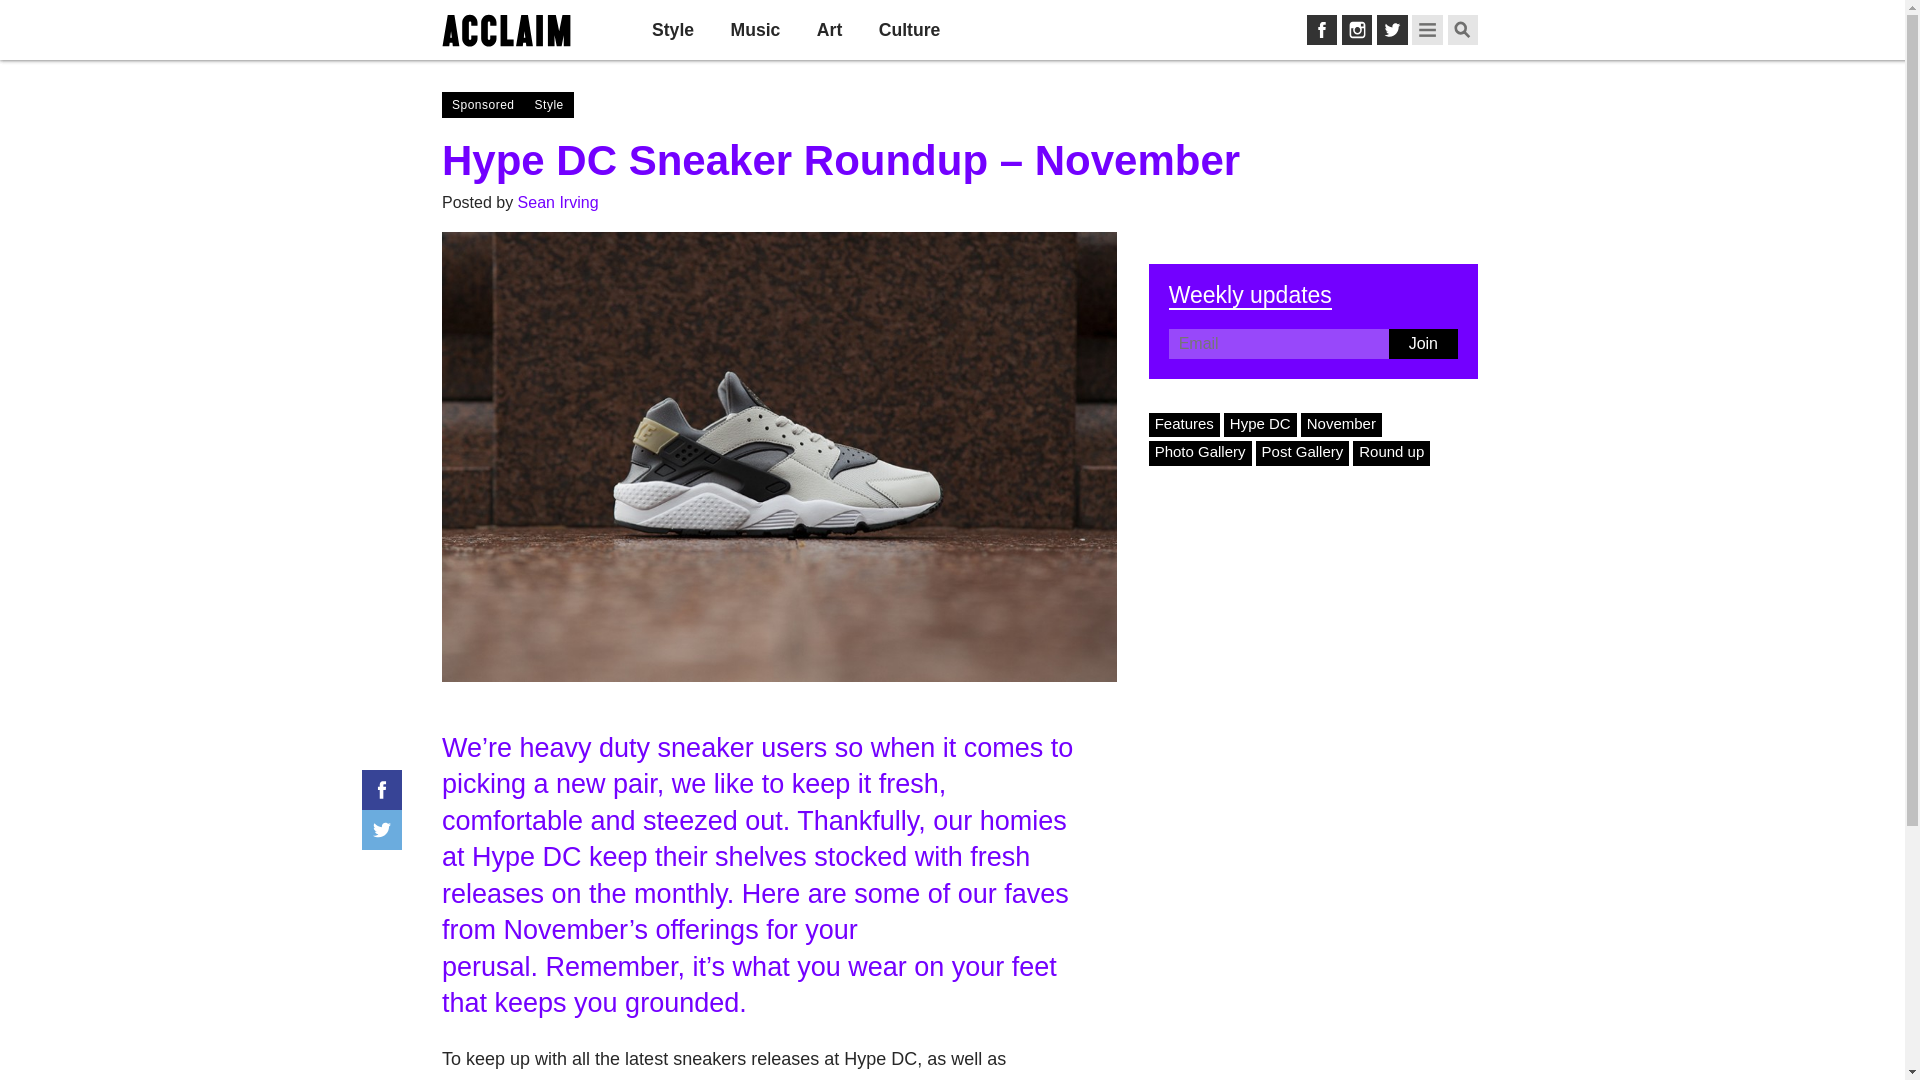 This screenshot has width=1920, height=1080. I want to click on Contact Us, so click(1289, 29).